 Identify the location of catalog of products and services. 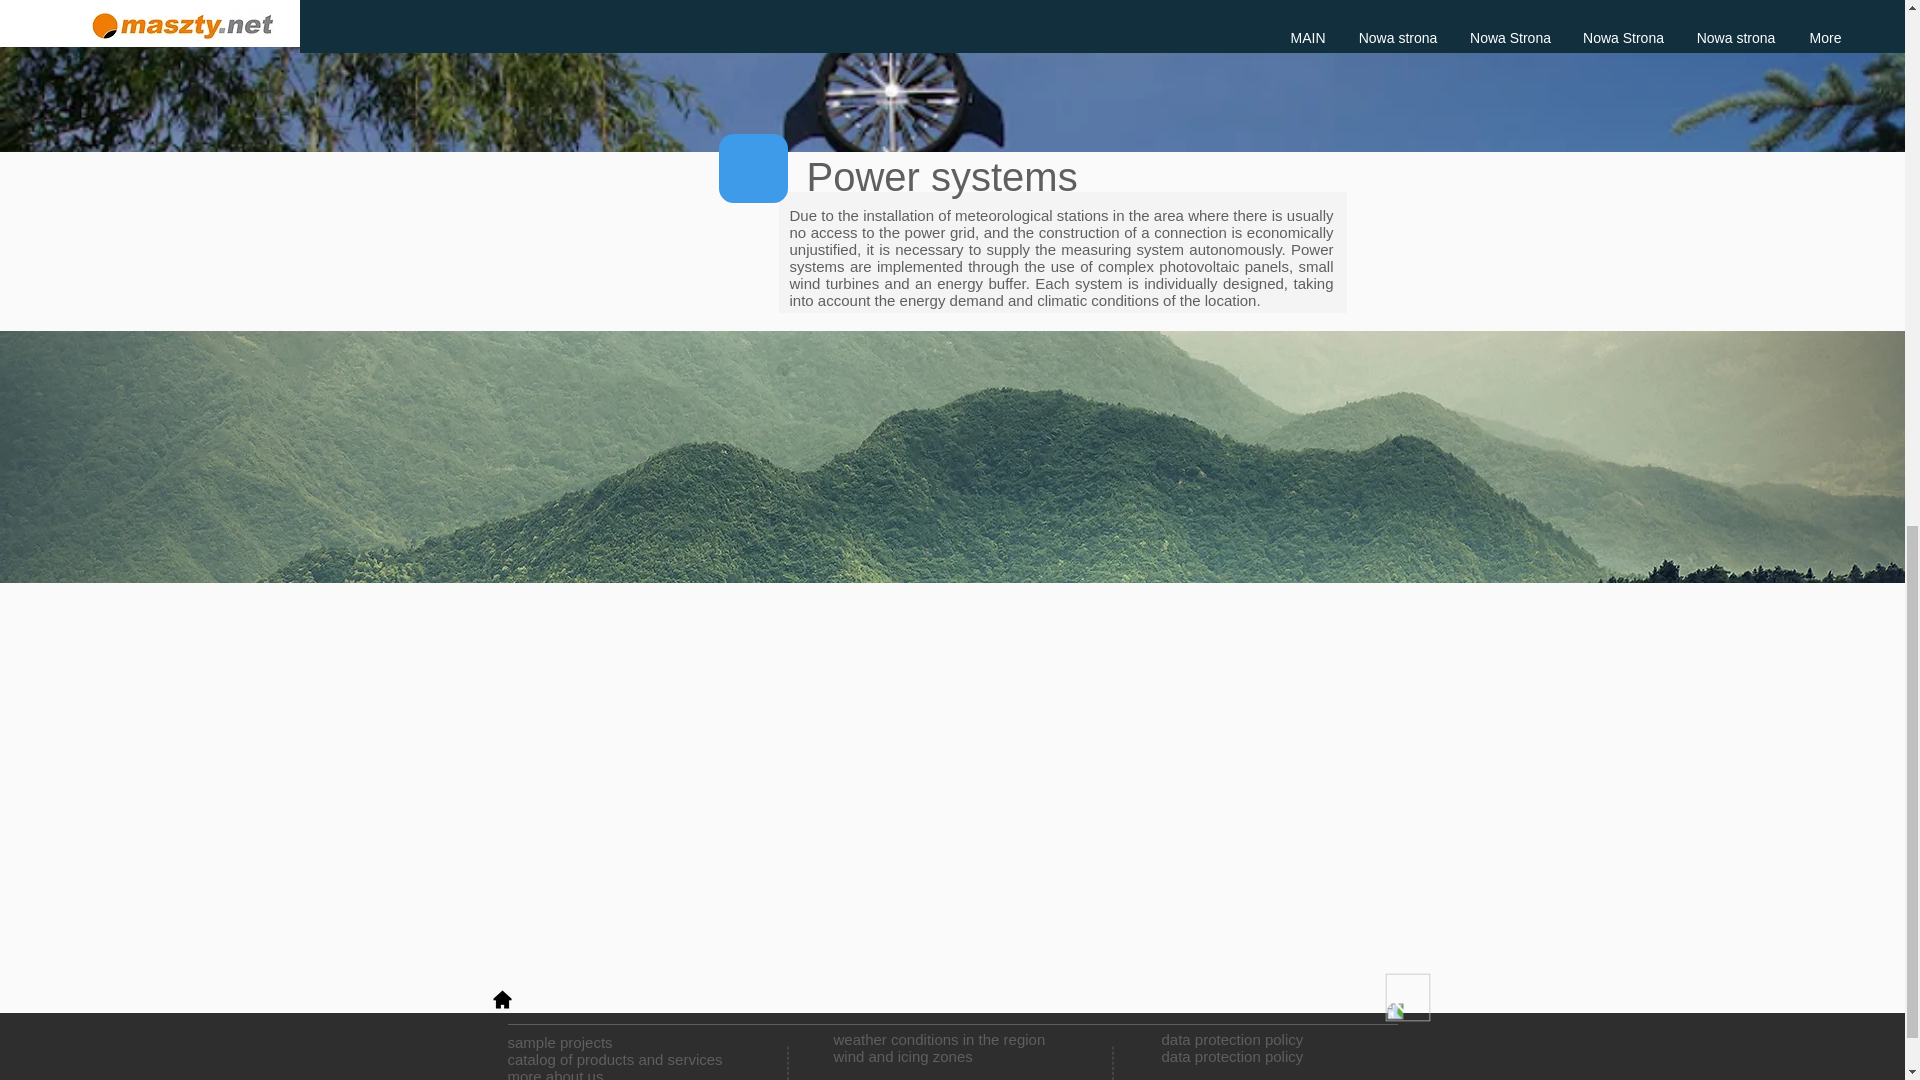
(1232, 1048).